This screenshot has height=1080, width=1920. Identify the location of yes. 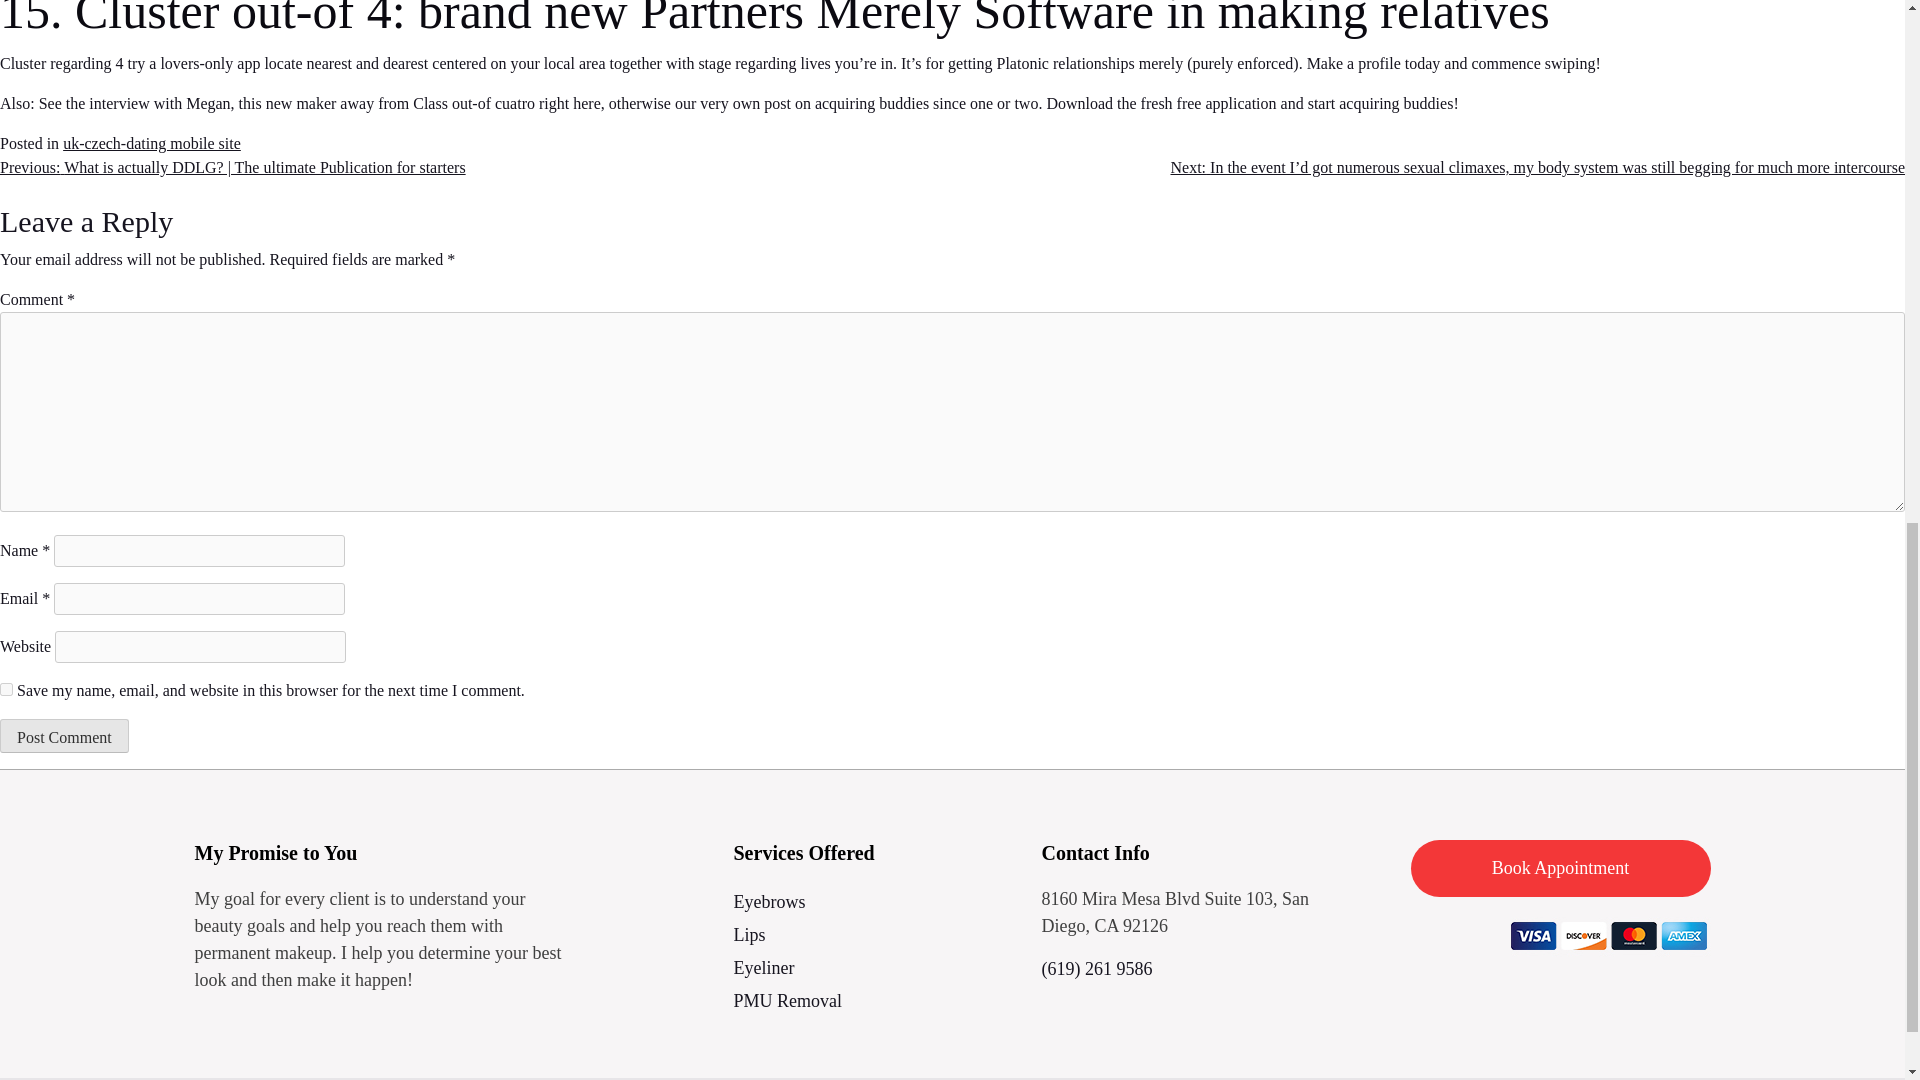
(6, 688).